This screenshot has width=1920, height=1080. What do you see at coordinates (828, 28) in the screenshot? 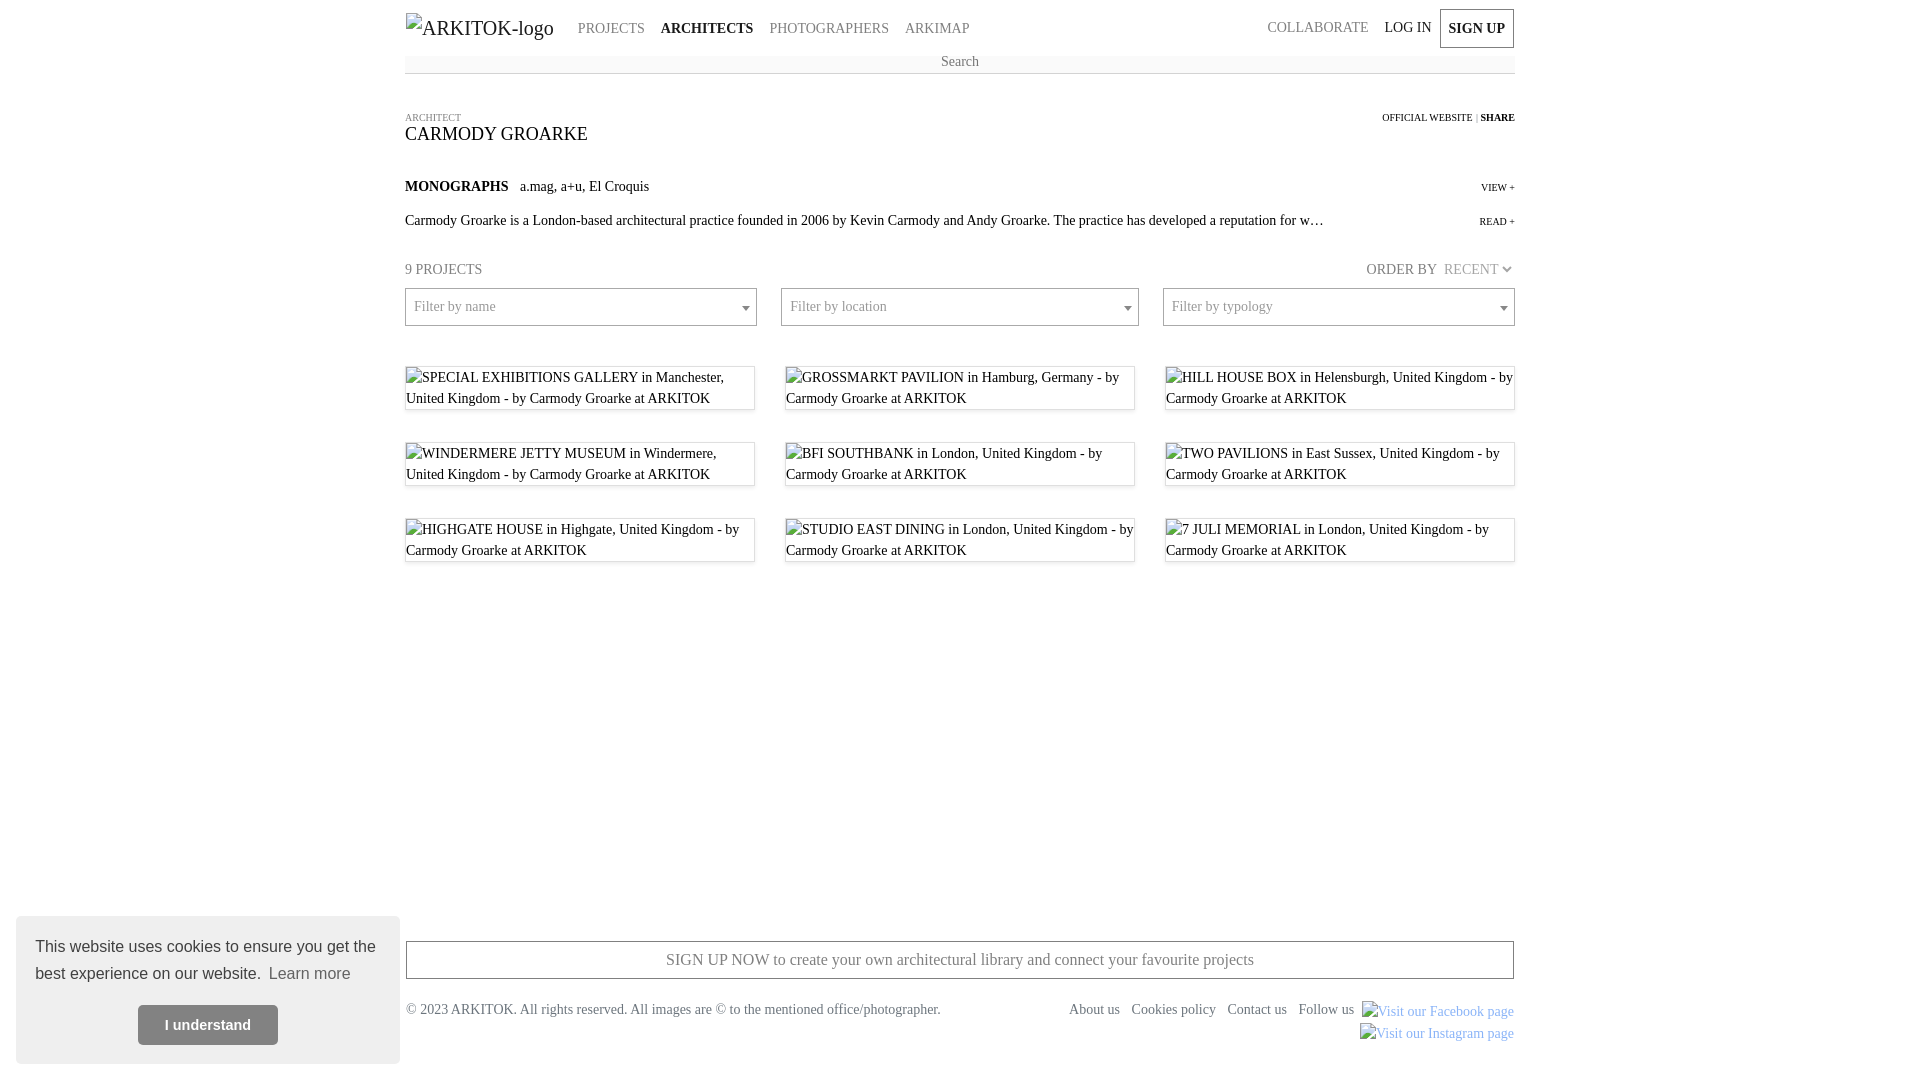
I see `PHOTOGRAPHERS` at bounding box center [828, 28].